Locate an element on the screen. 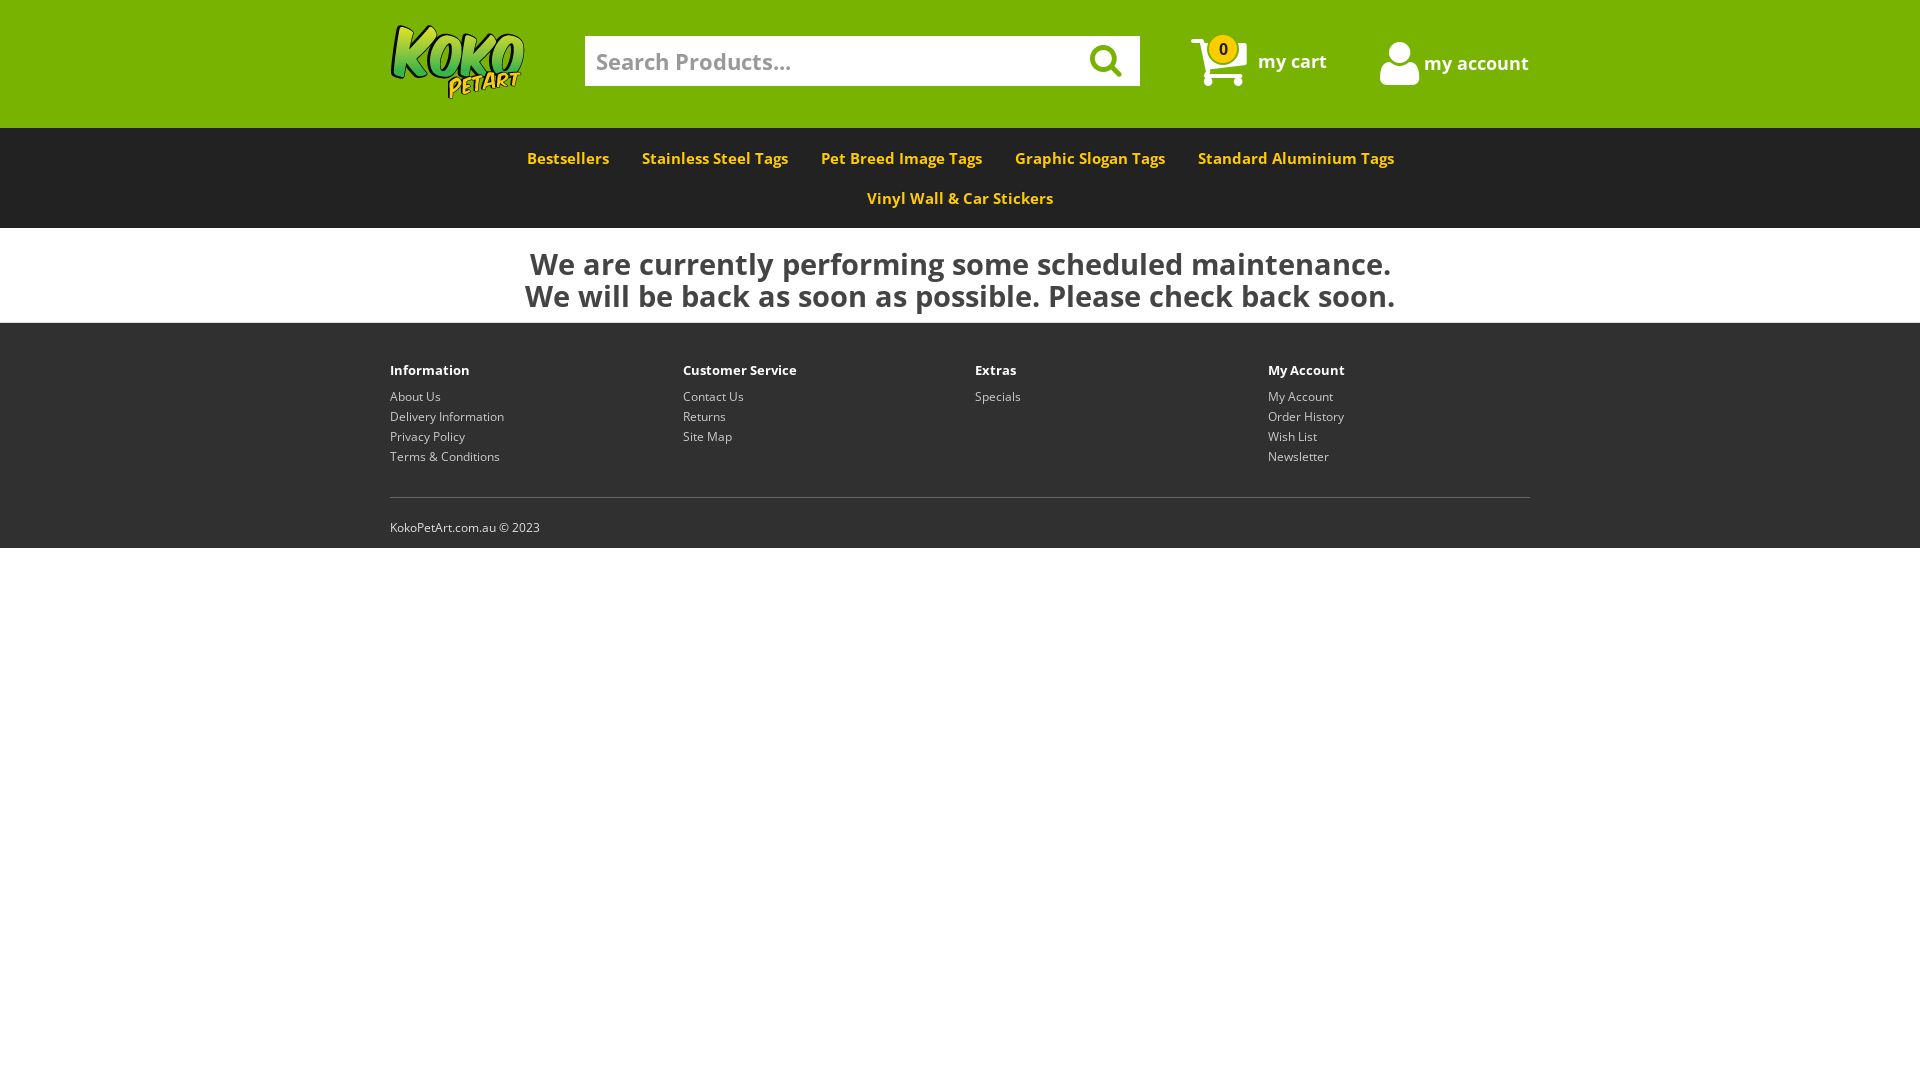 The width and height of the screenshot is (1920, 1080). Pet Breed Image Tags is located at coordinates (902, 158).